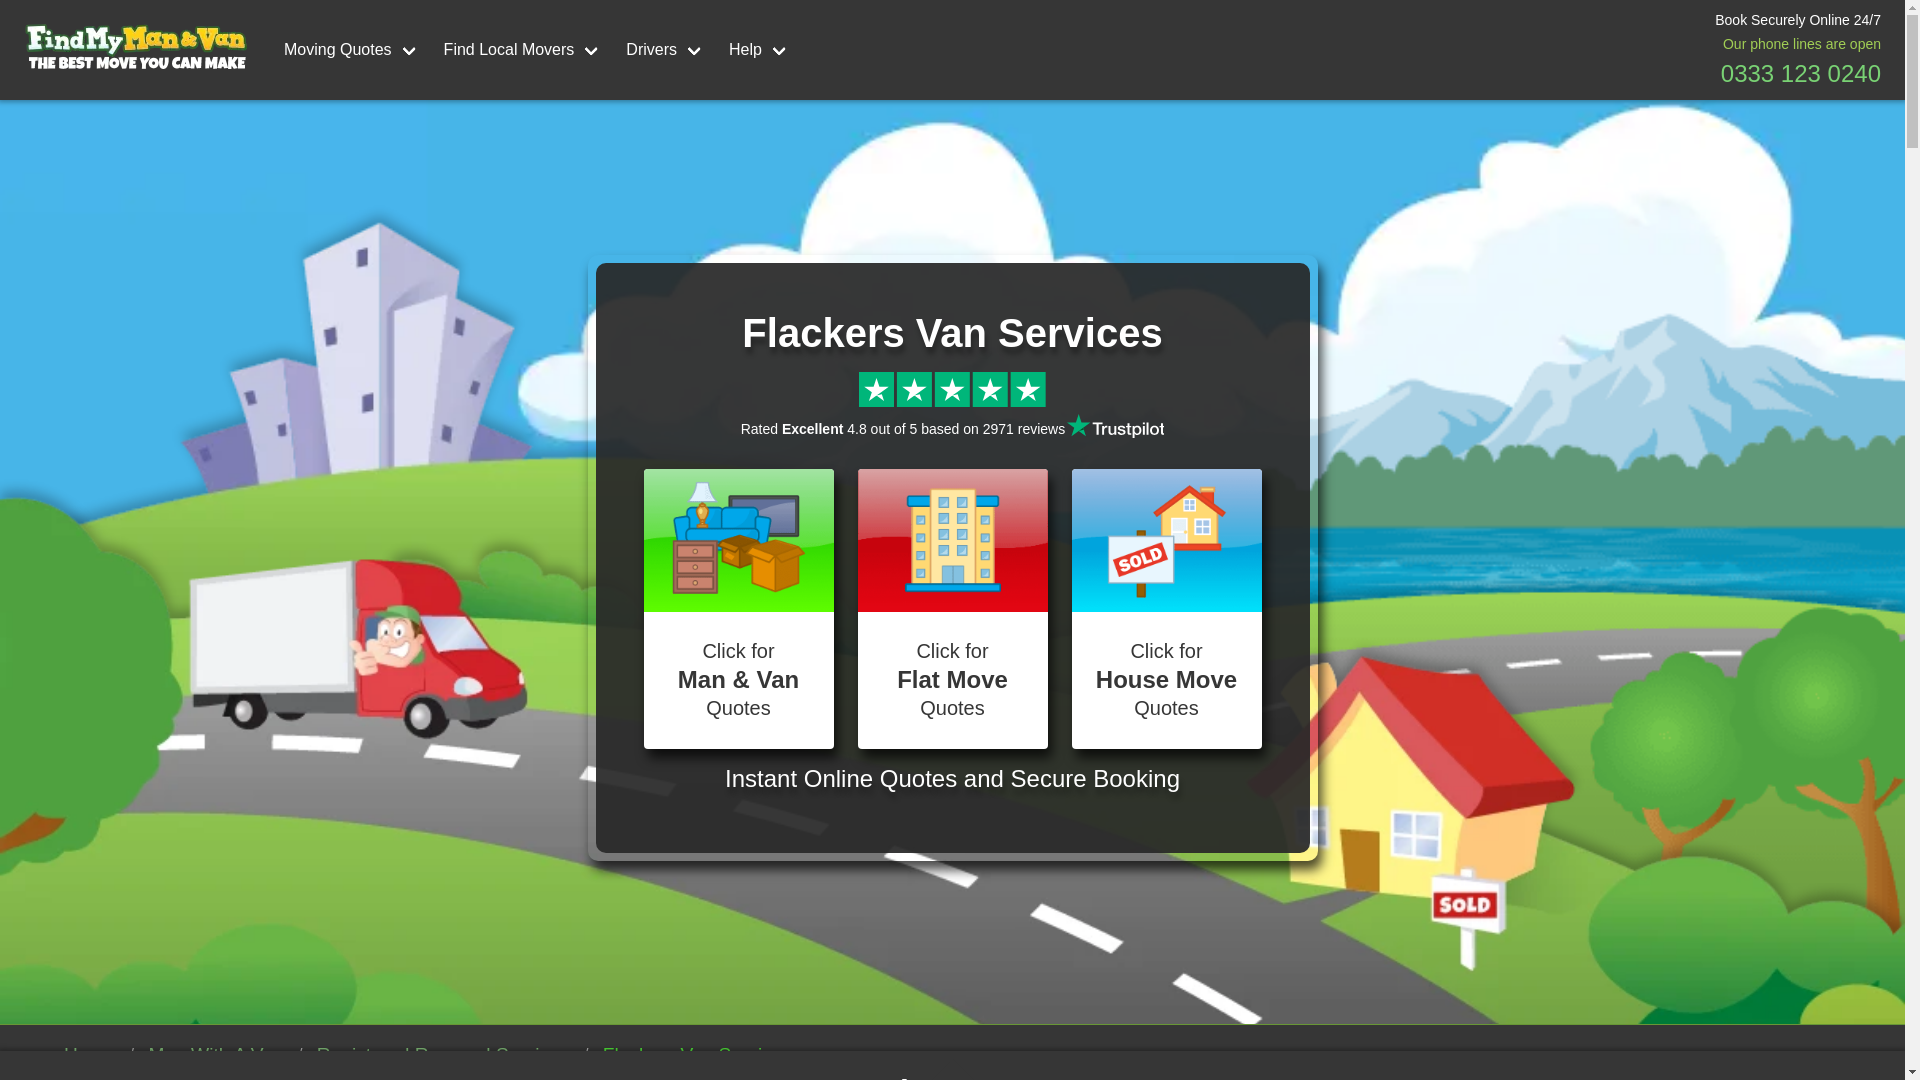 This screenshot has width=1920, height=1080. I want to click on Moving Quotes, so click(352, 50).